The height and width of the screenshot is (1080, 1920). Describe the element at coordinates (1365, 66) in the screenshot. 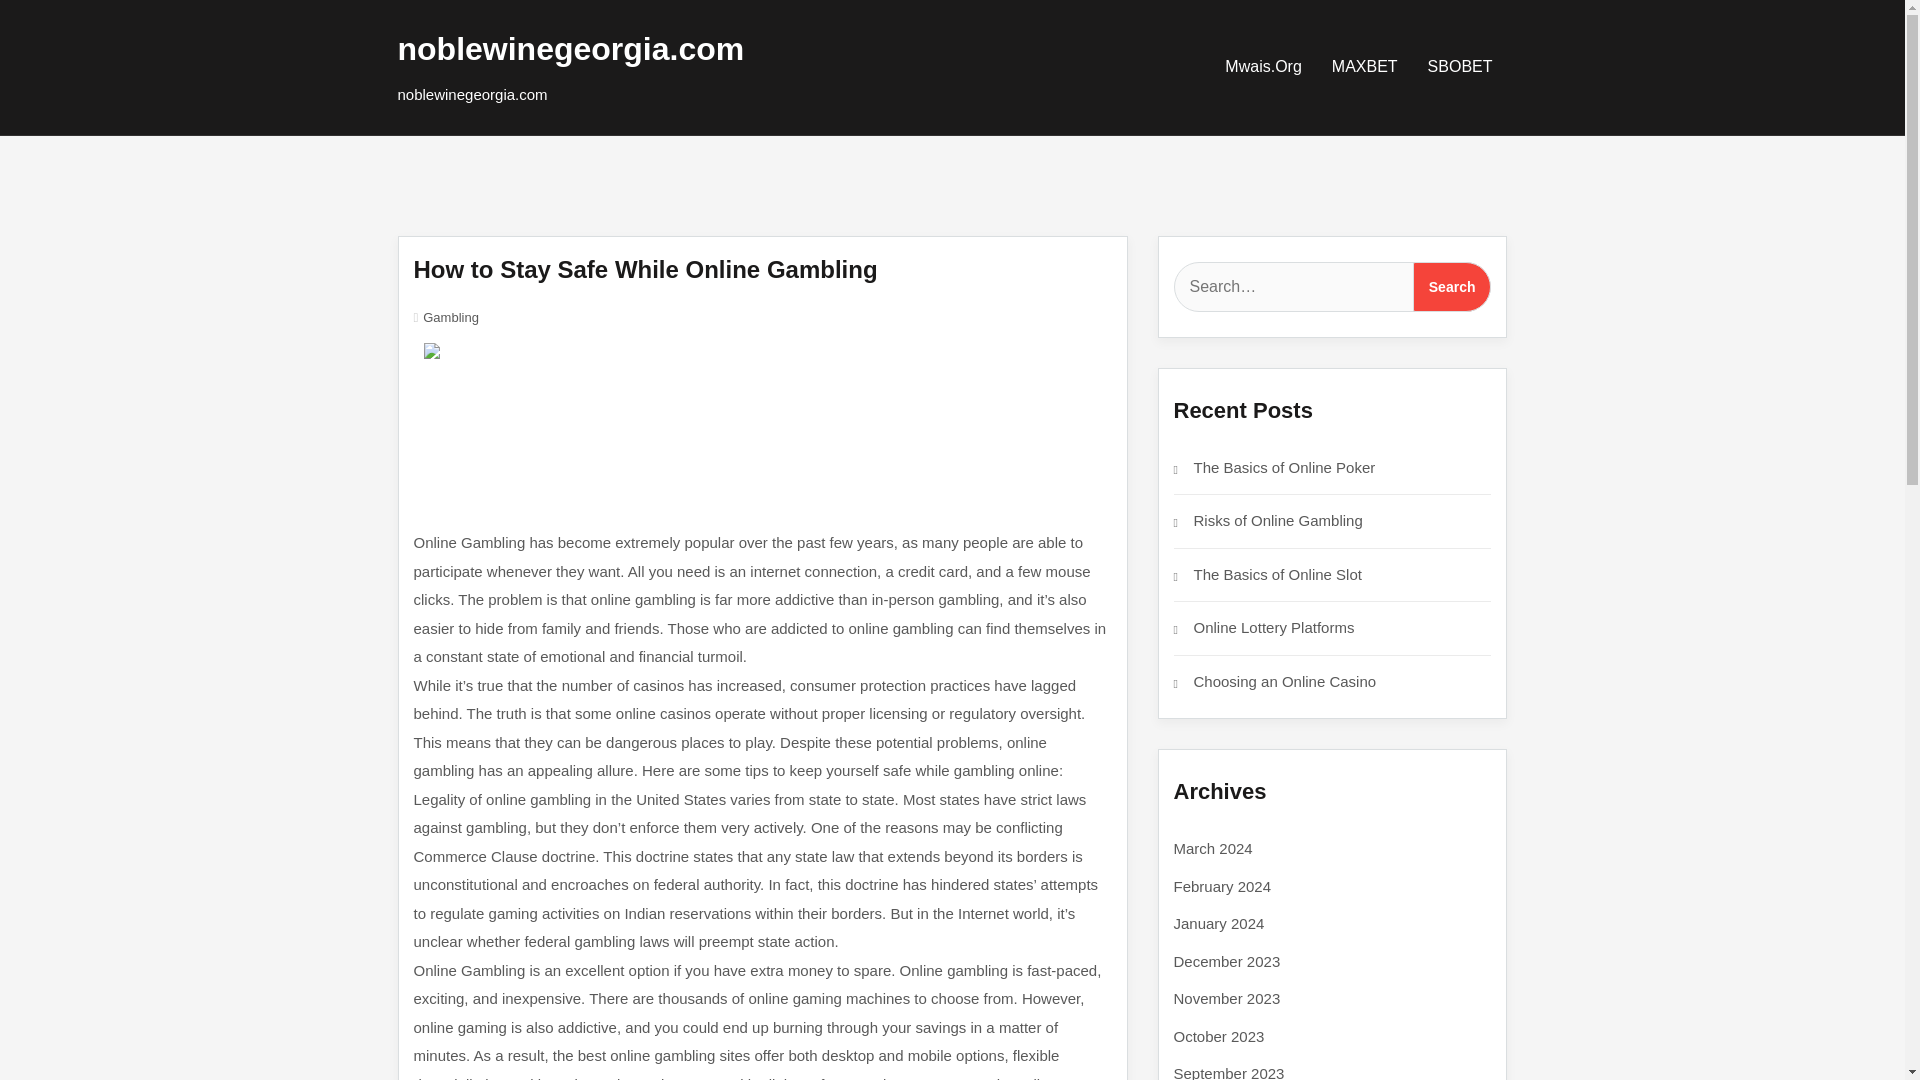

I see `MAXBET` at that location.